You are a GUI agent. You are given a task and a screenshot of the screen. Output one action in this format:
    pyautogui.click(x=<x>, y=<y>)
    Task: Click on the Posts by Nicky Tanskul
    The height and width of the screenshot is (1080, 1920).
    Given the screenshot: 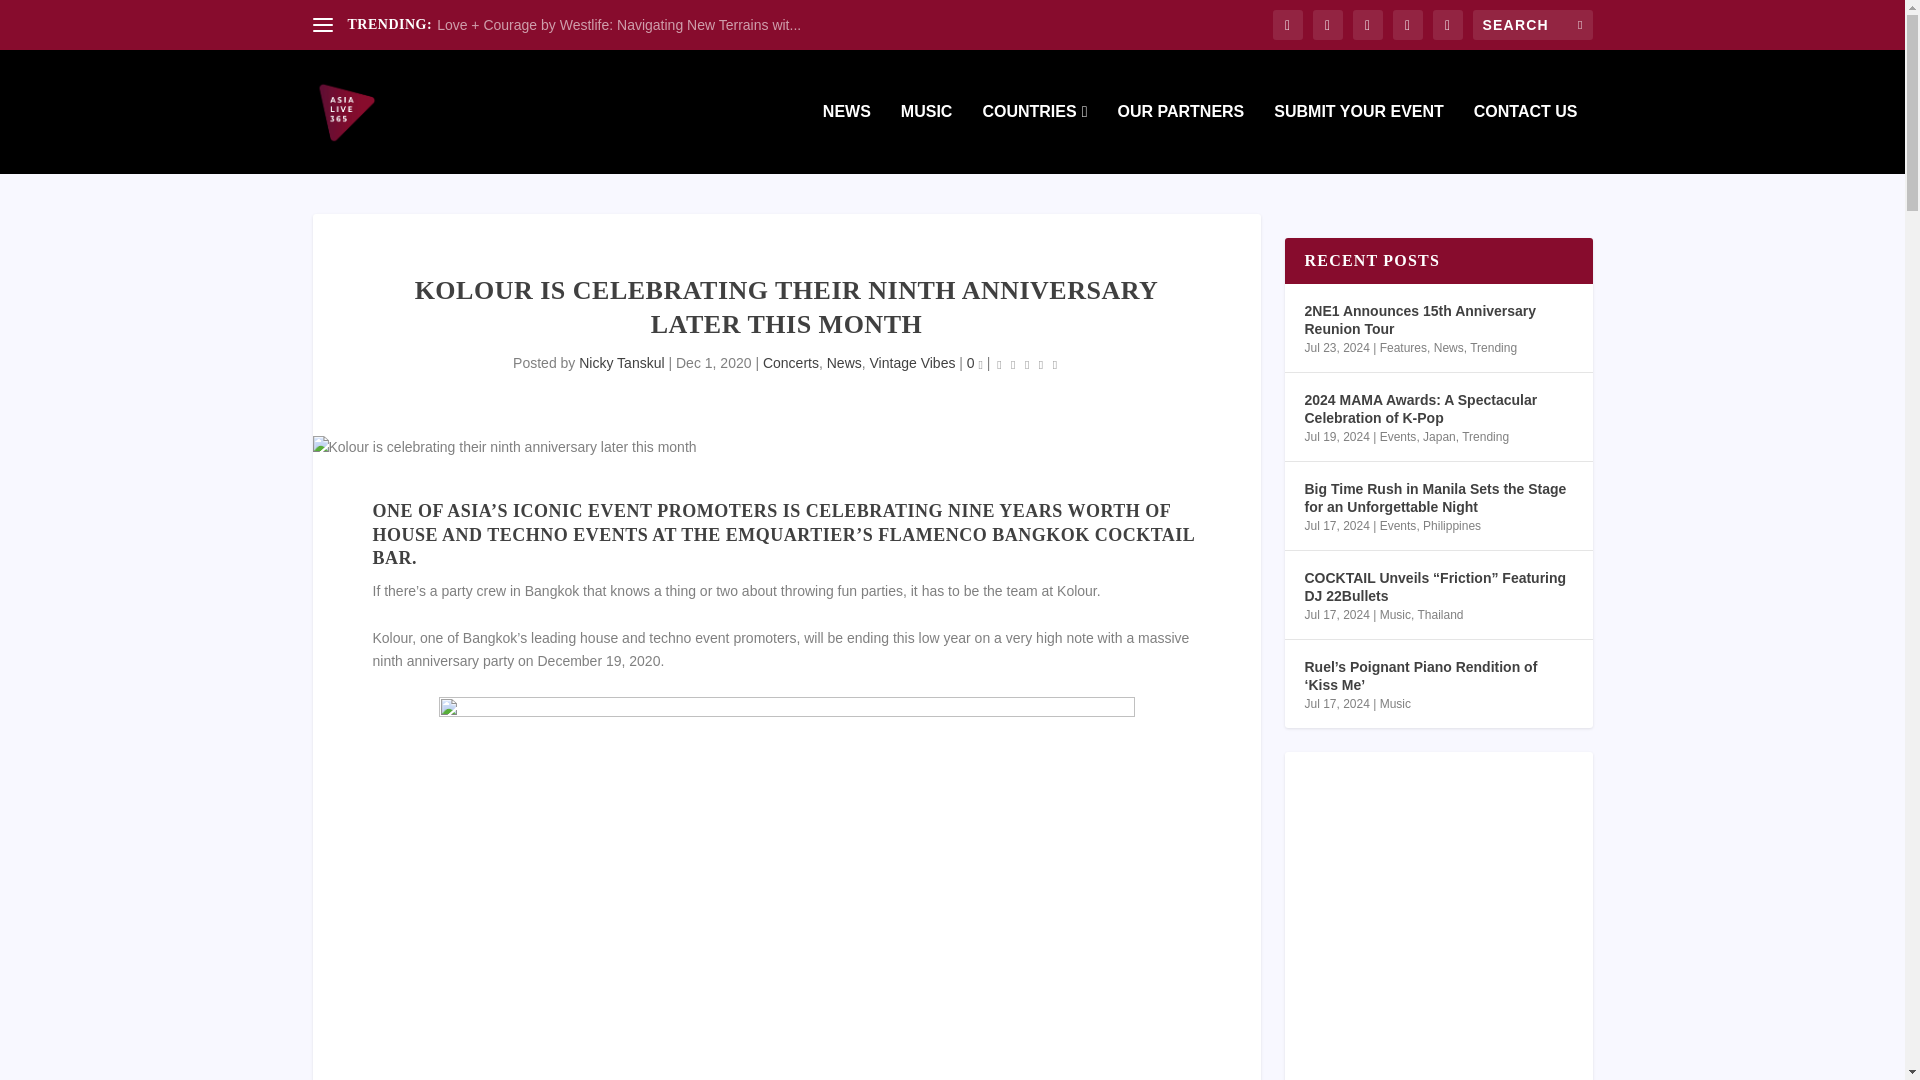 What is the action you would take?
    pyautogui.click(x=622, y=363)
    